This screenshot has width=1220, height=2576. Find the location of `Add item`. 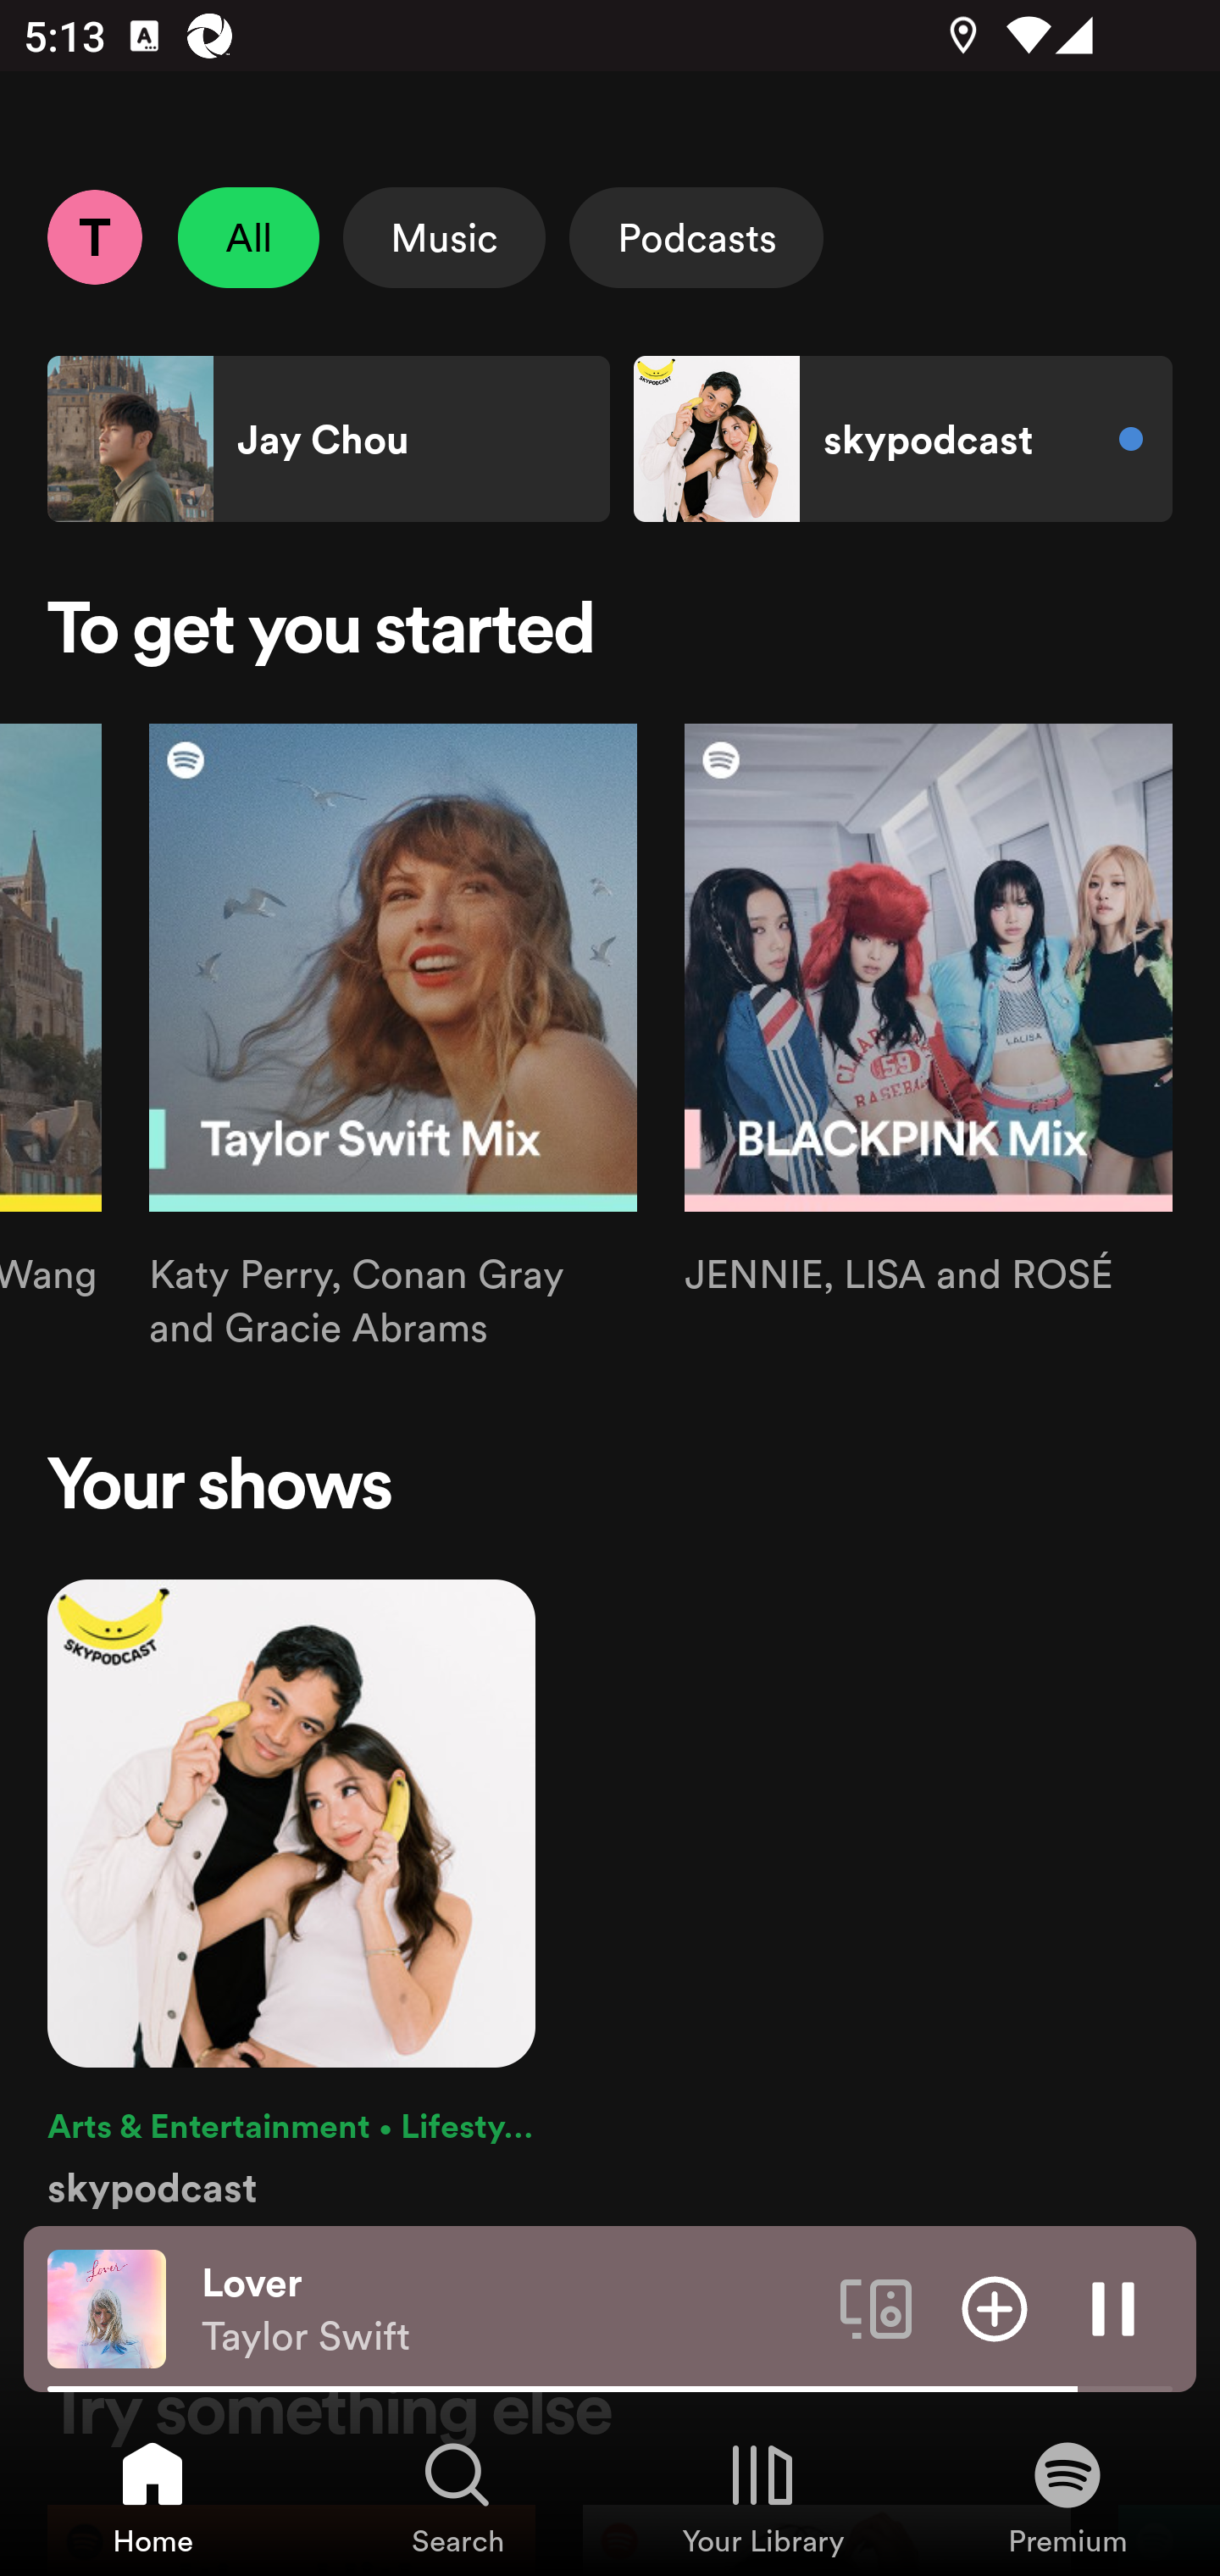

Add item is located at coordinates (995, 2307).